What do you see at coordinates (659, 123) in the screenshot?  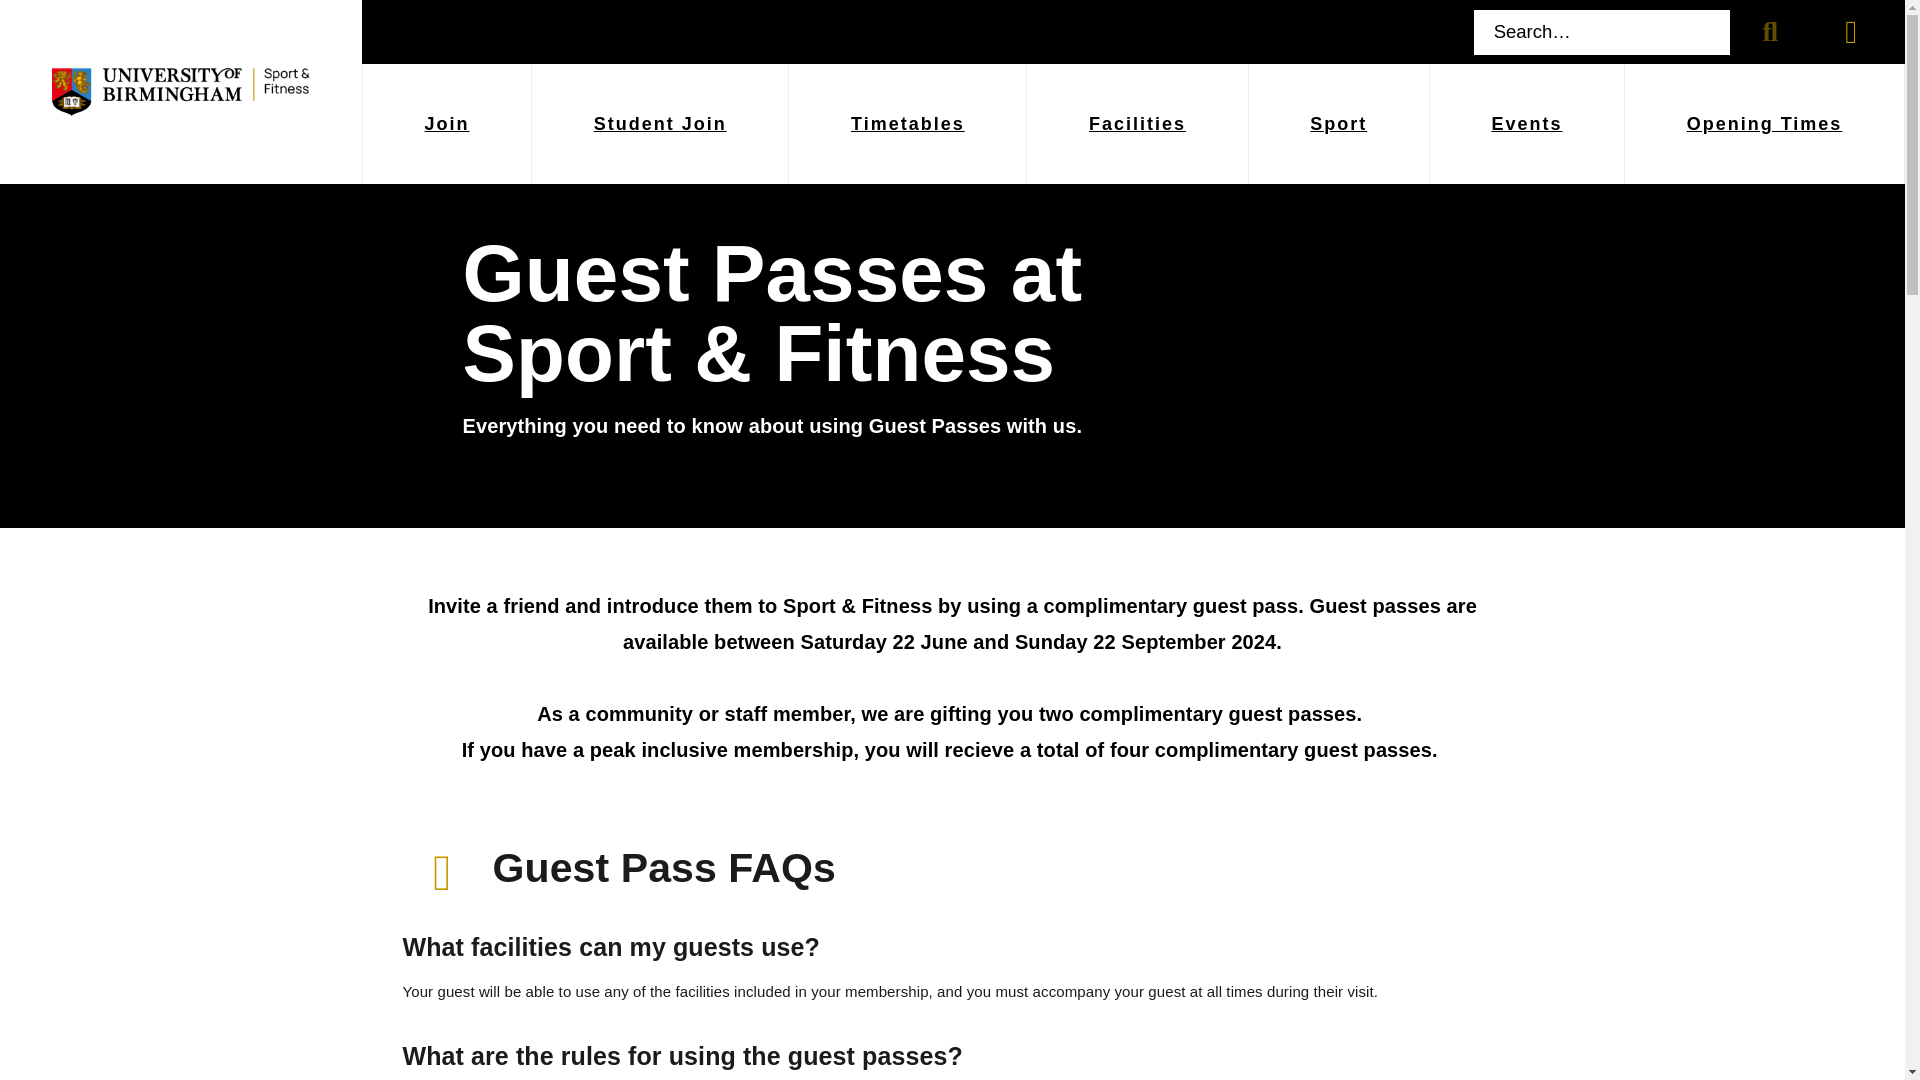 I see `Student Join` at bounding box center [659, 123].